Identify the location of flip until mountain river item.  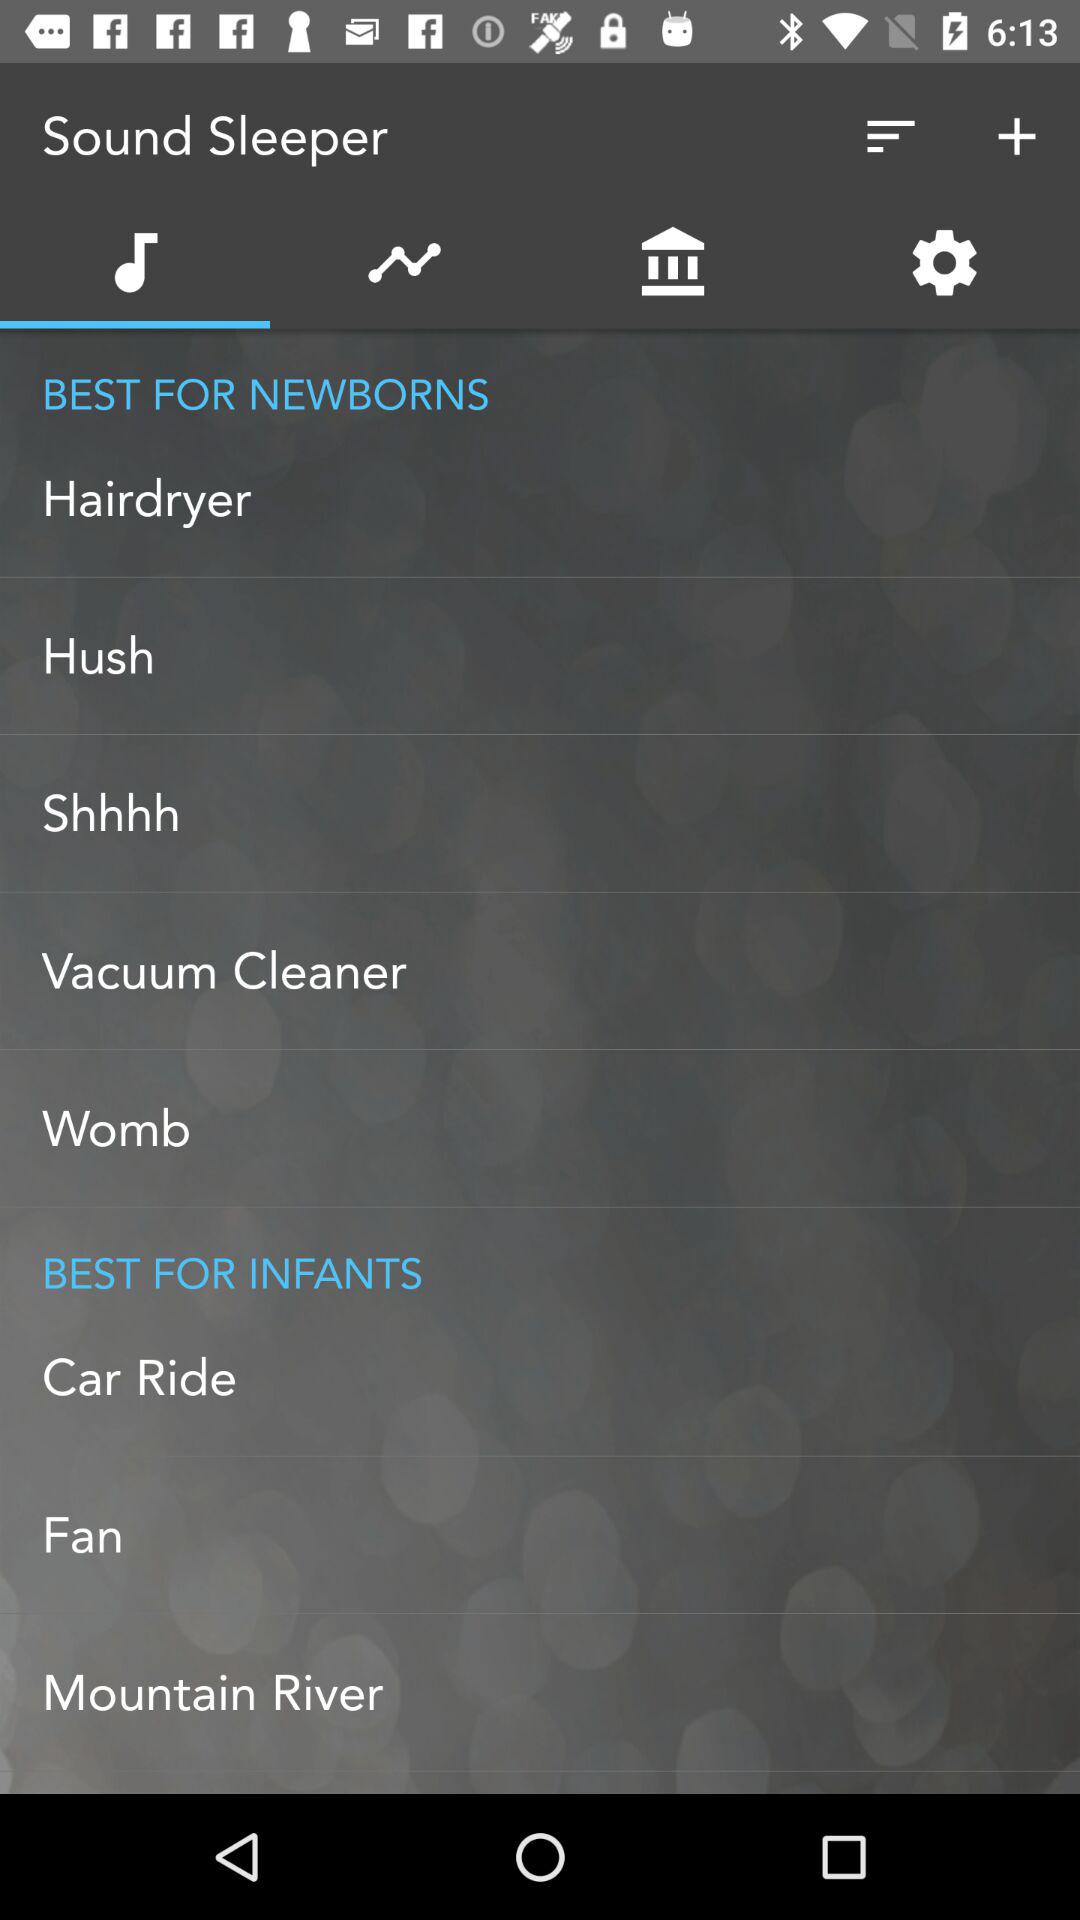
(561, 1692).